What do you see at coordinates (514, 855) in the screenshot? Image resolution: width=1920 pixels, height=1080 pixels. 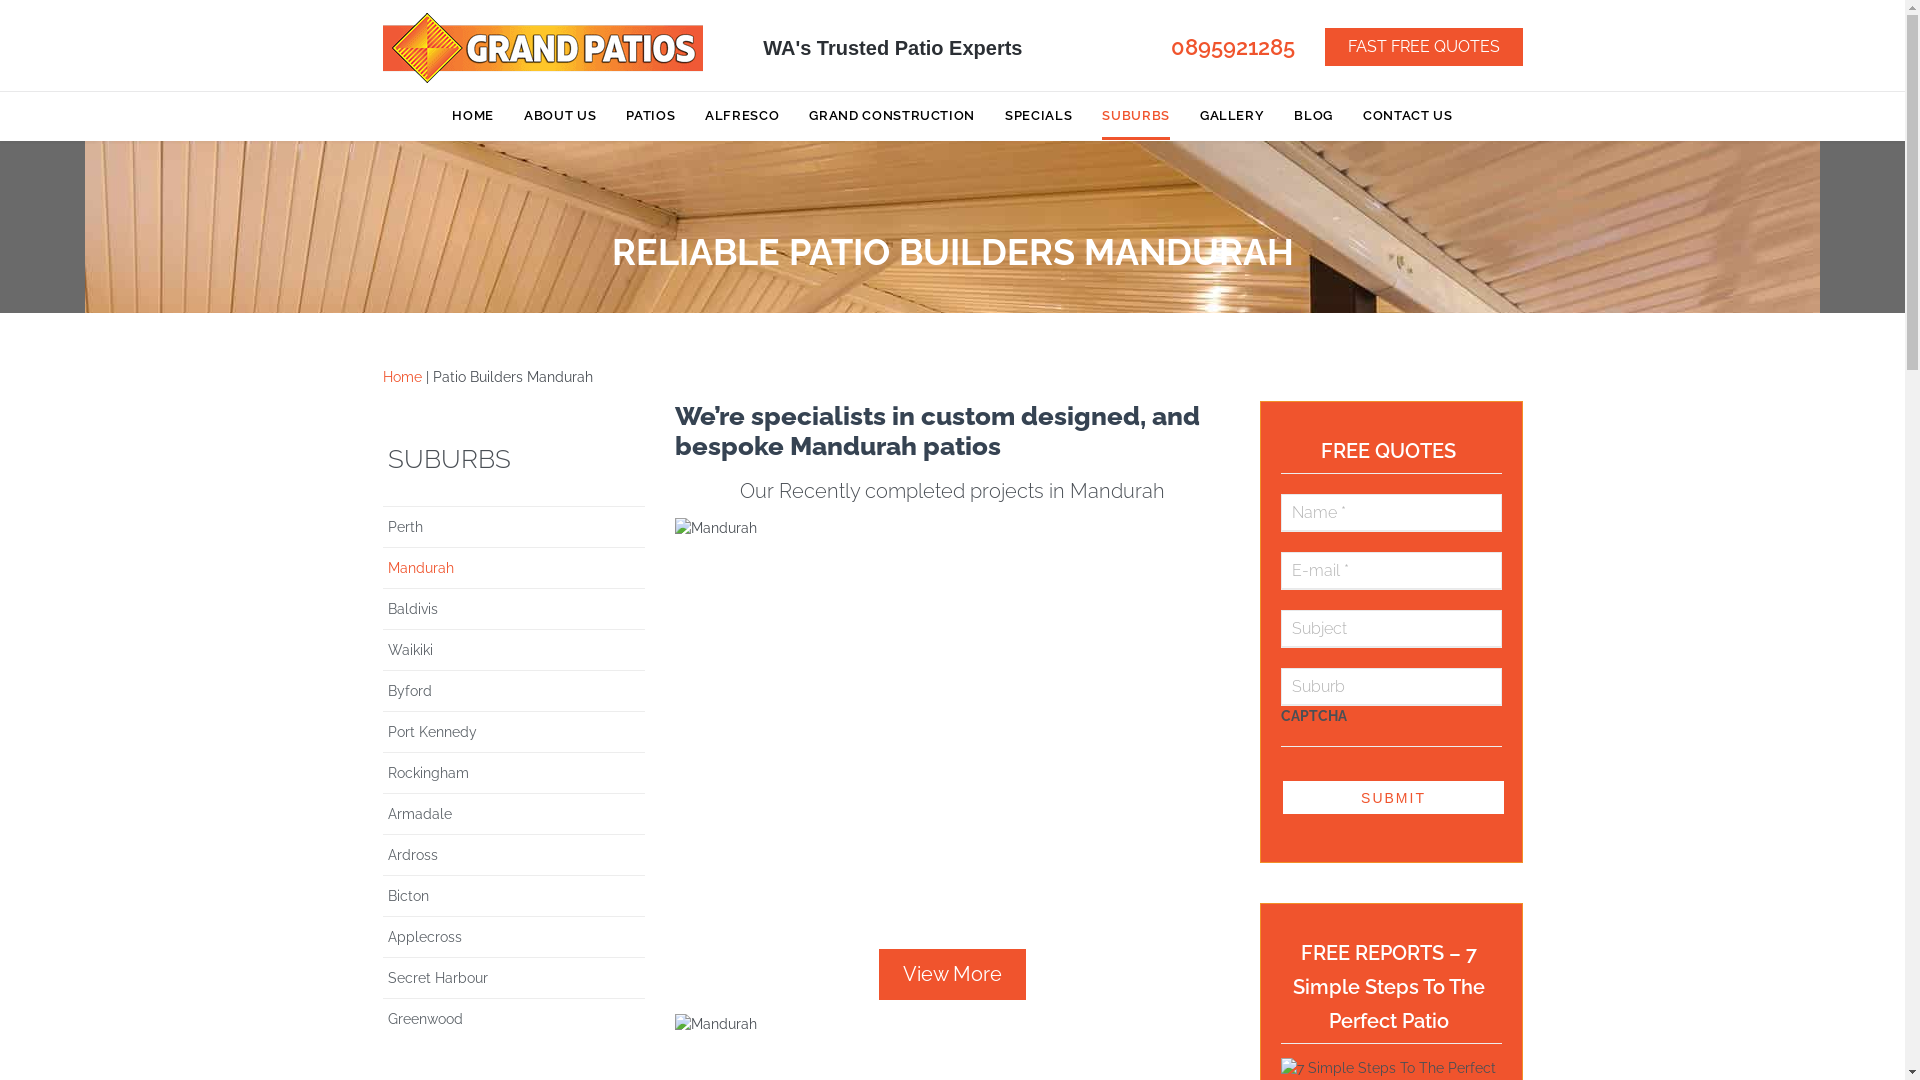 I see `Ardross` at bounding box center [514, 855].